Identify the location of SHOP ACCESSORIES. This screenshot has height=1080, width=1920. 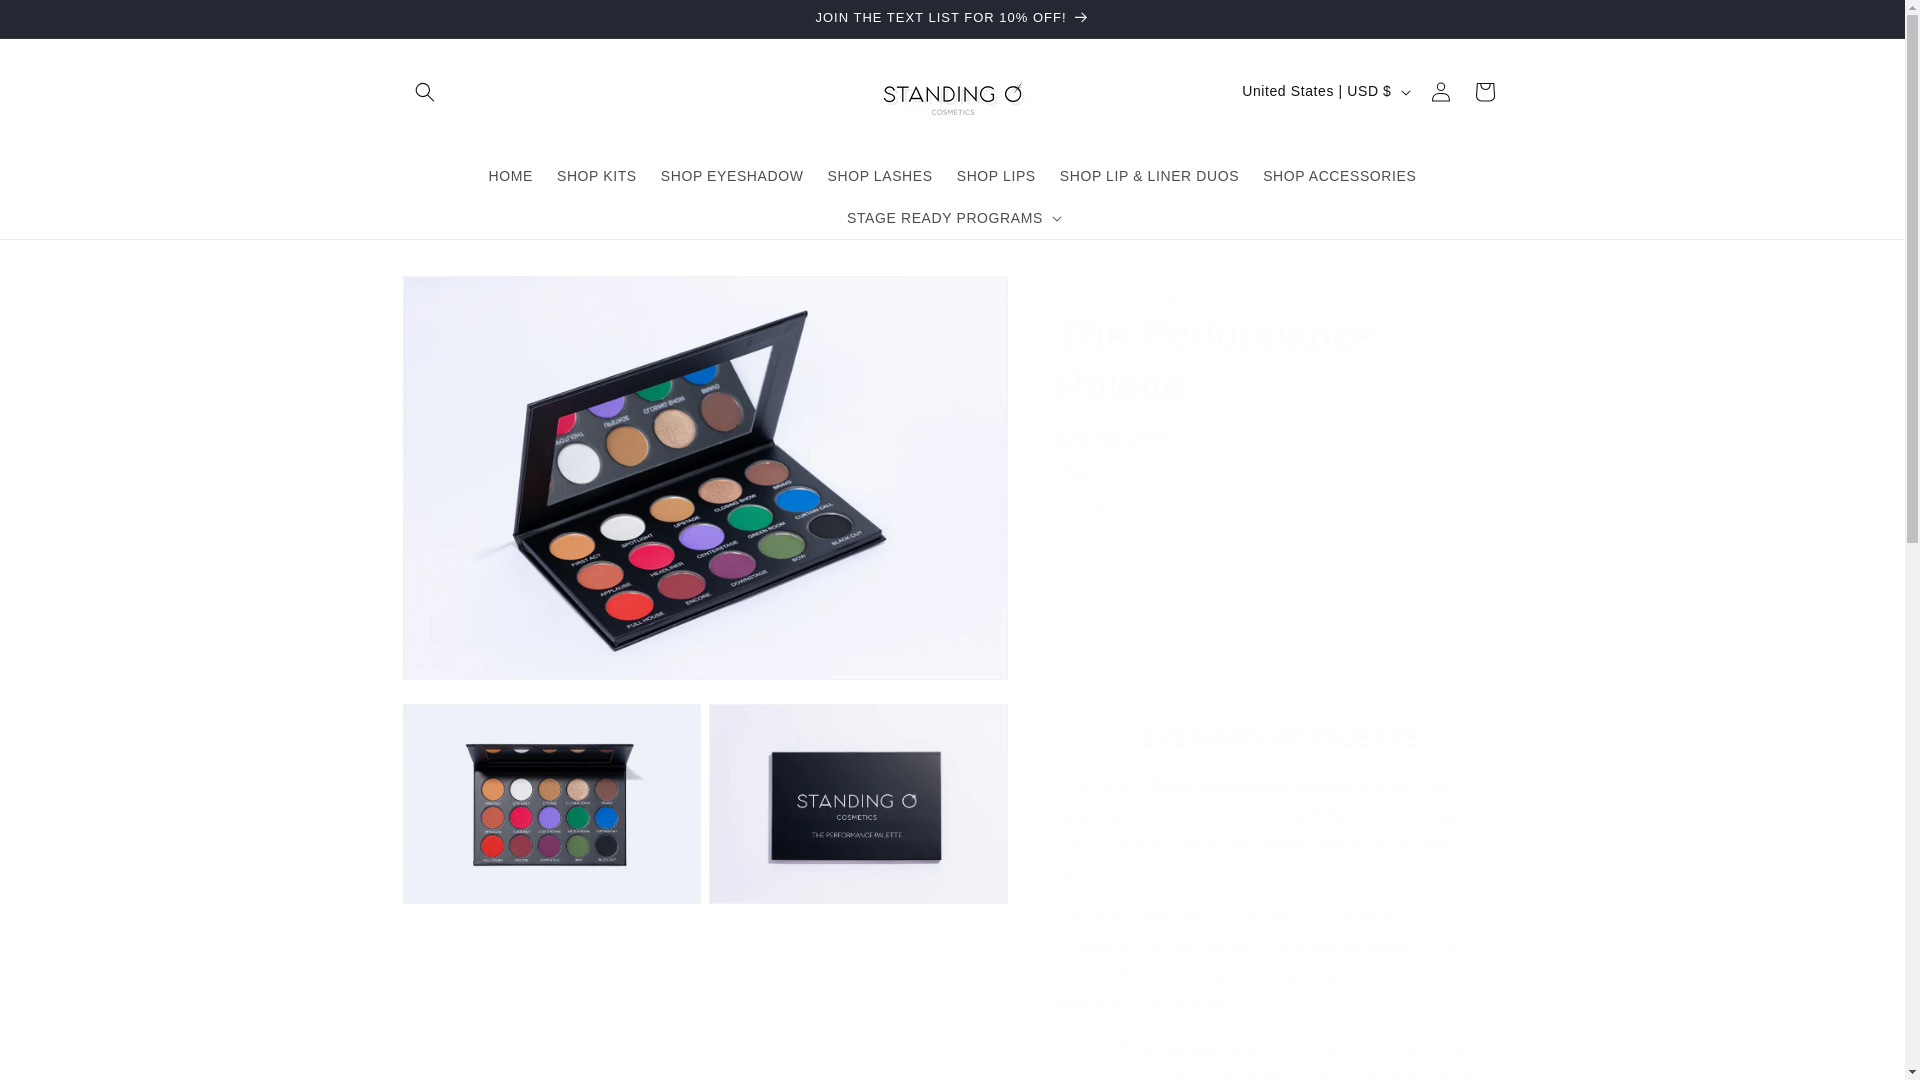
(1340, 174).